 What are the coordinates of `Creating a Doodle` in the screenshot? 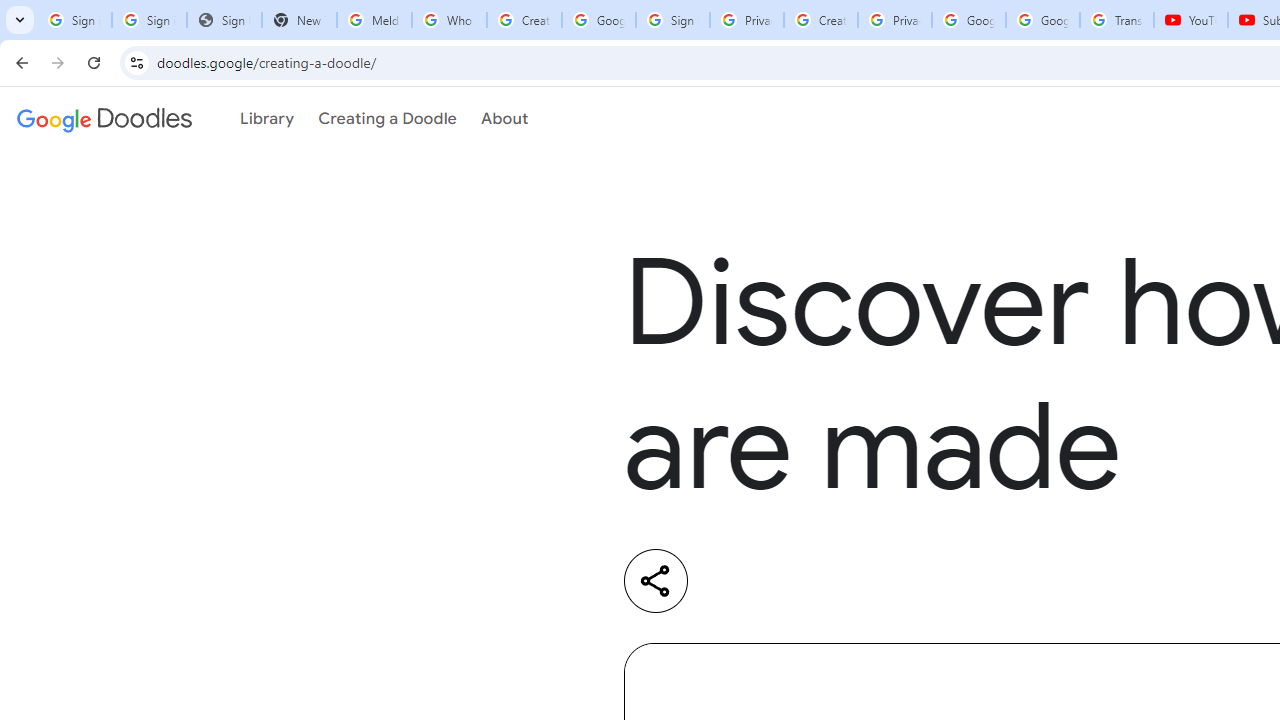 It's located at (387, 119).